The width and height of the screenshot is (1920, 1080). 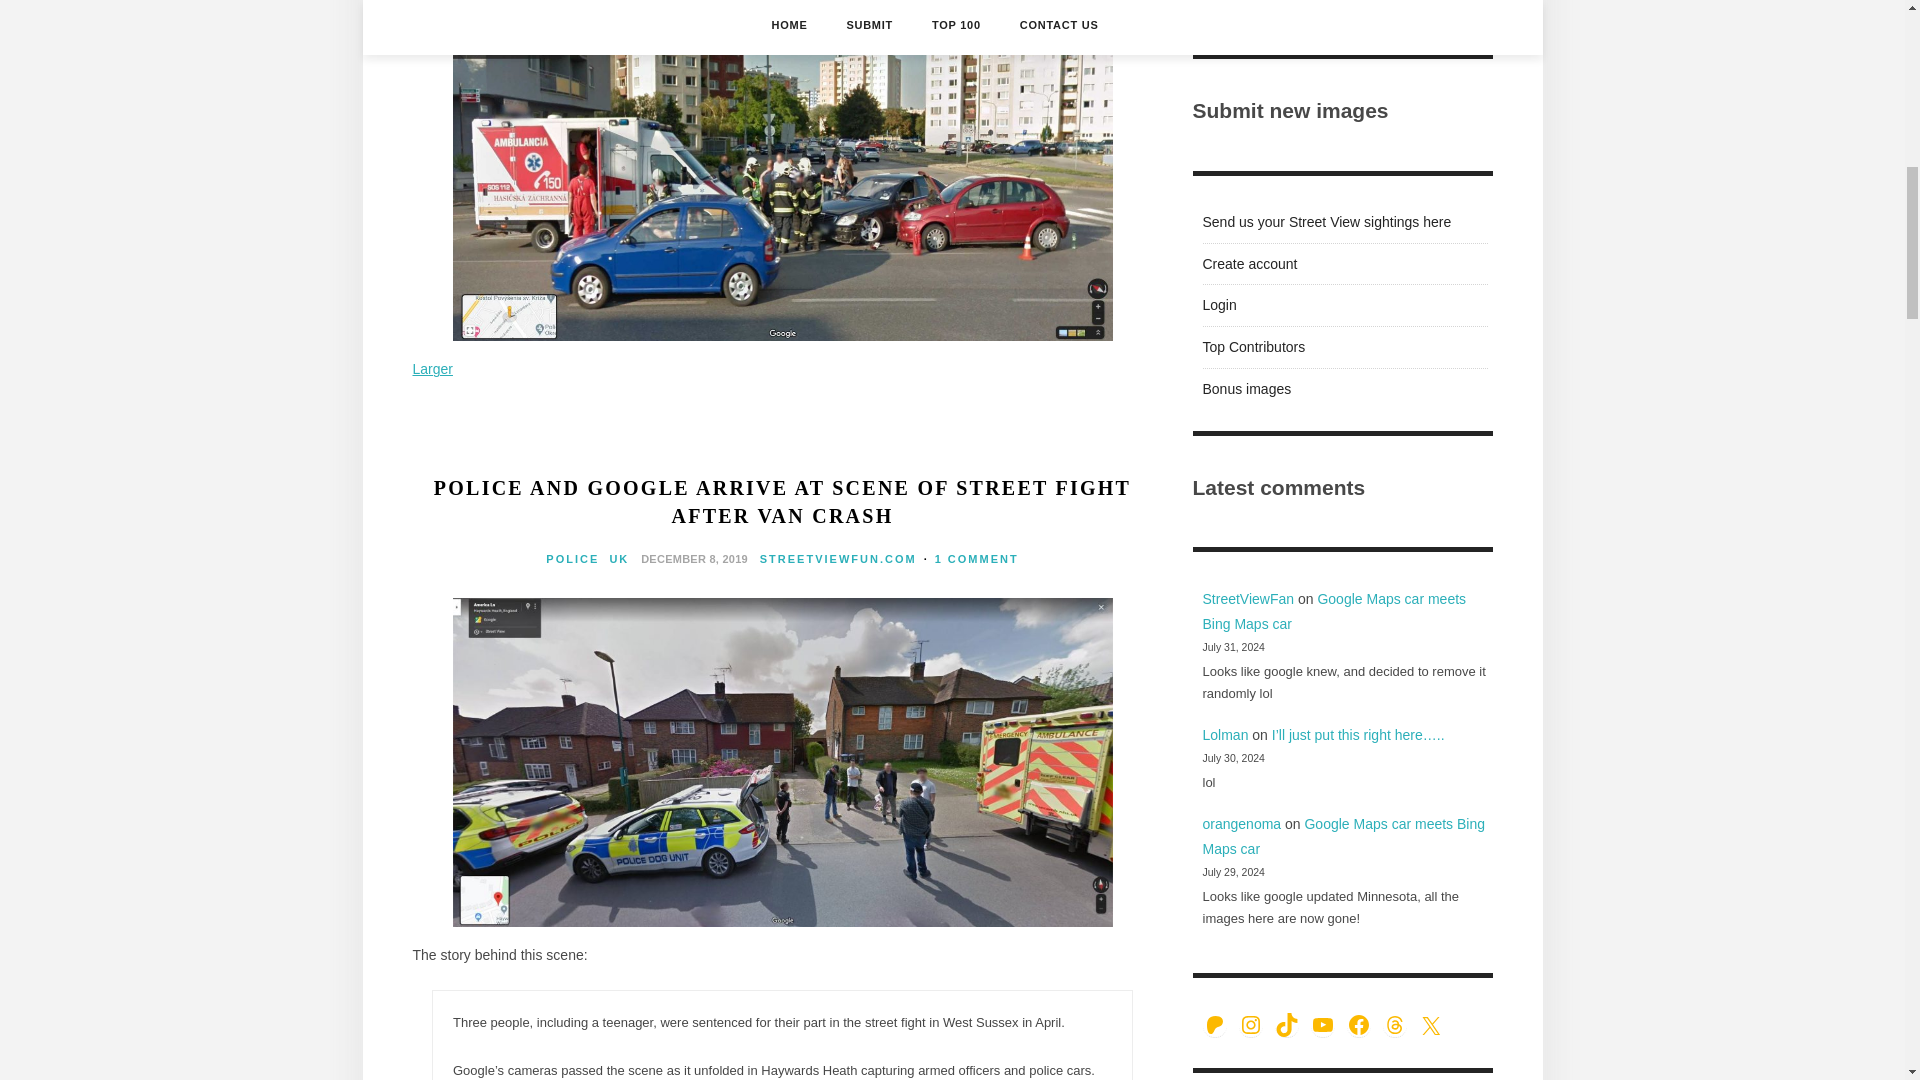 I want to click on Larger, so click(x=432, y=368).